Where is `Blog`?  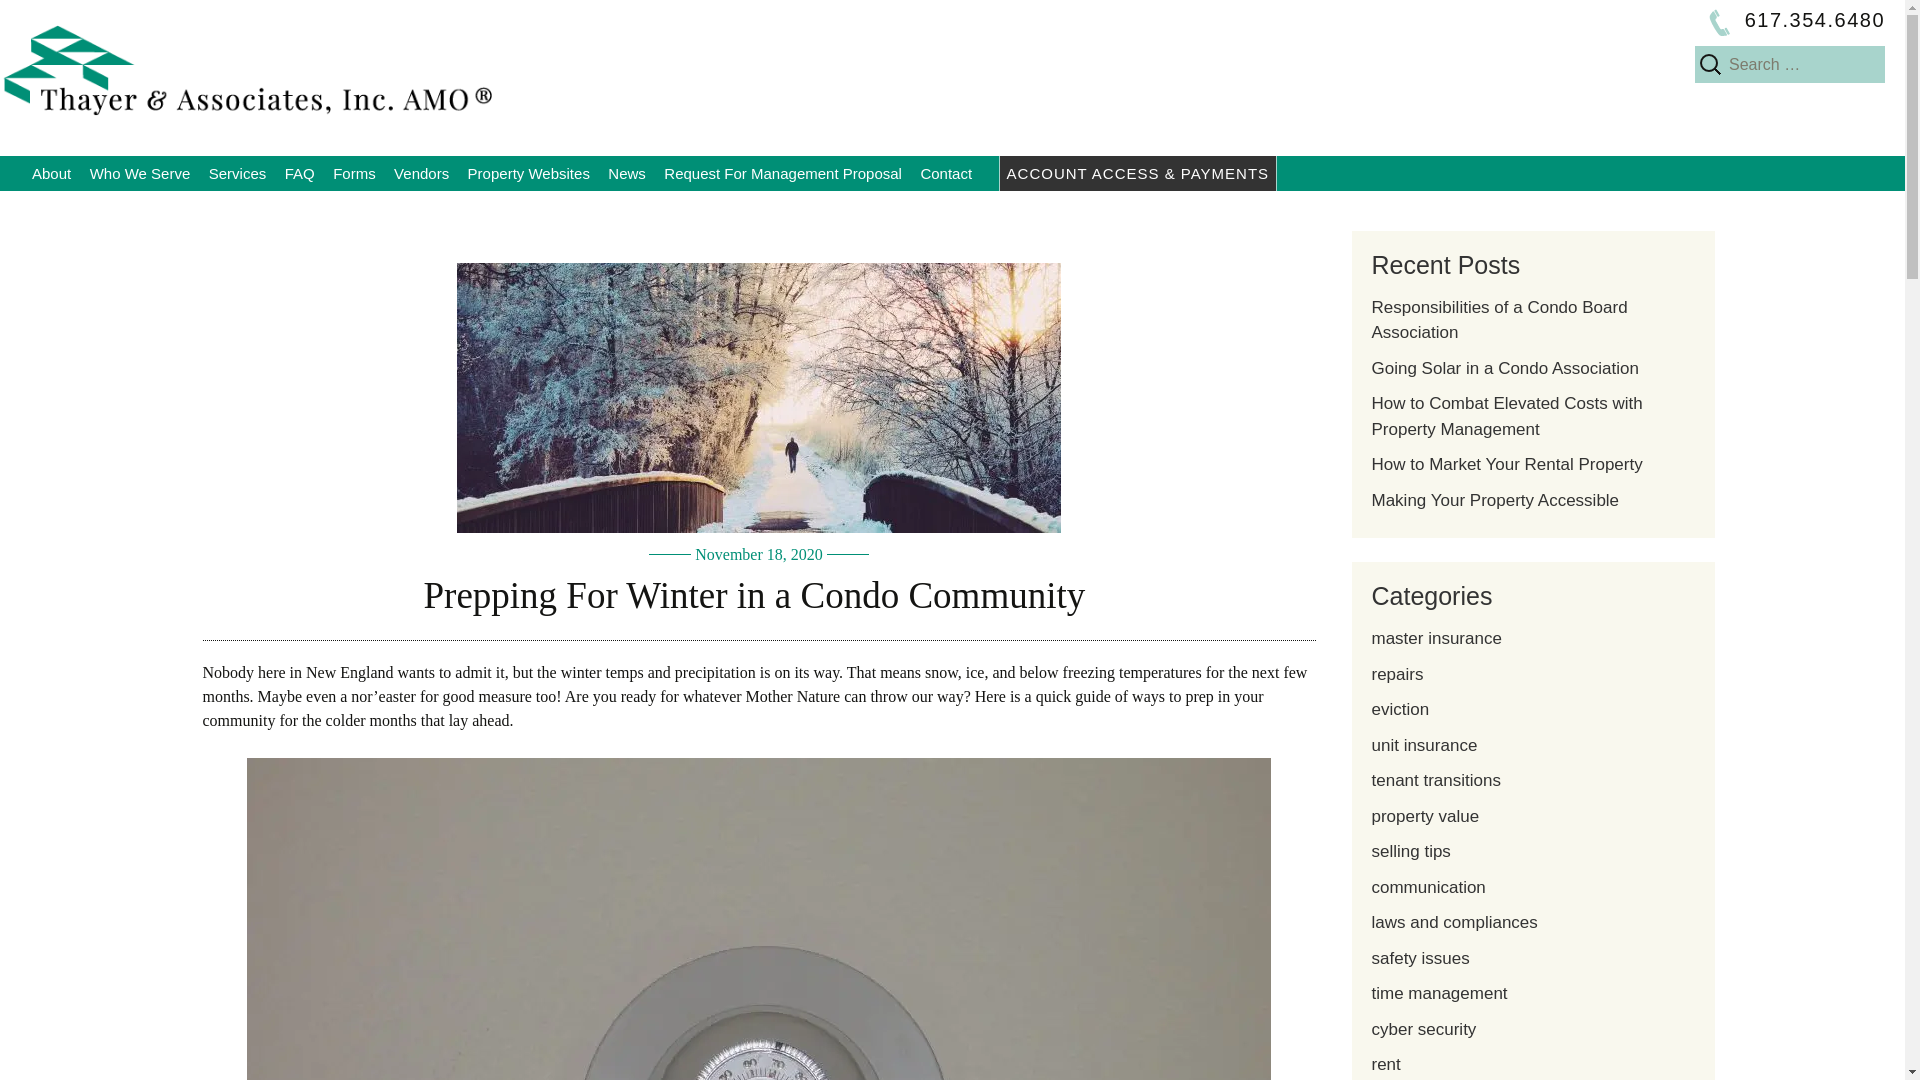
Blog is located at coordinates (700, 208).